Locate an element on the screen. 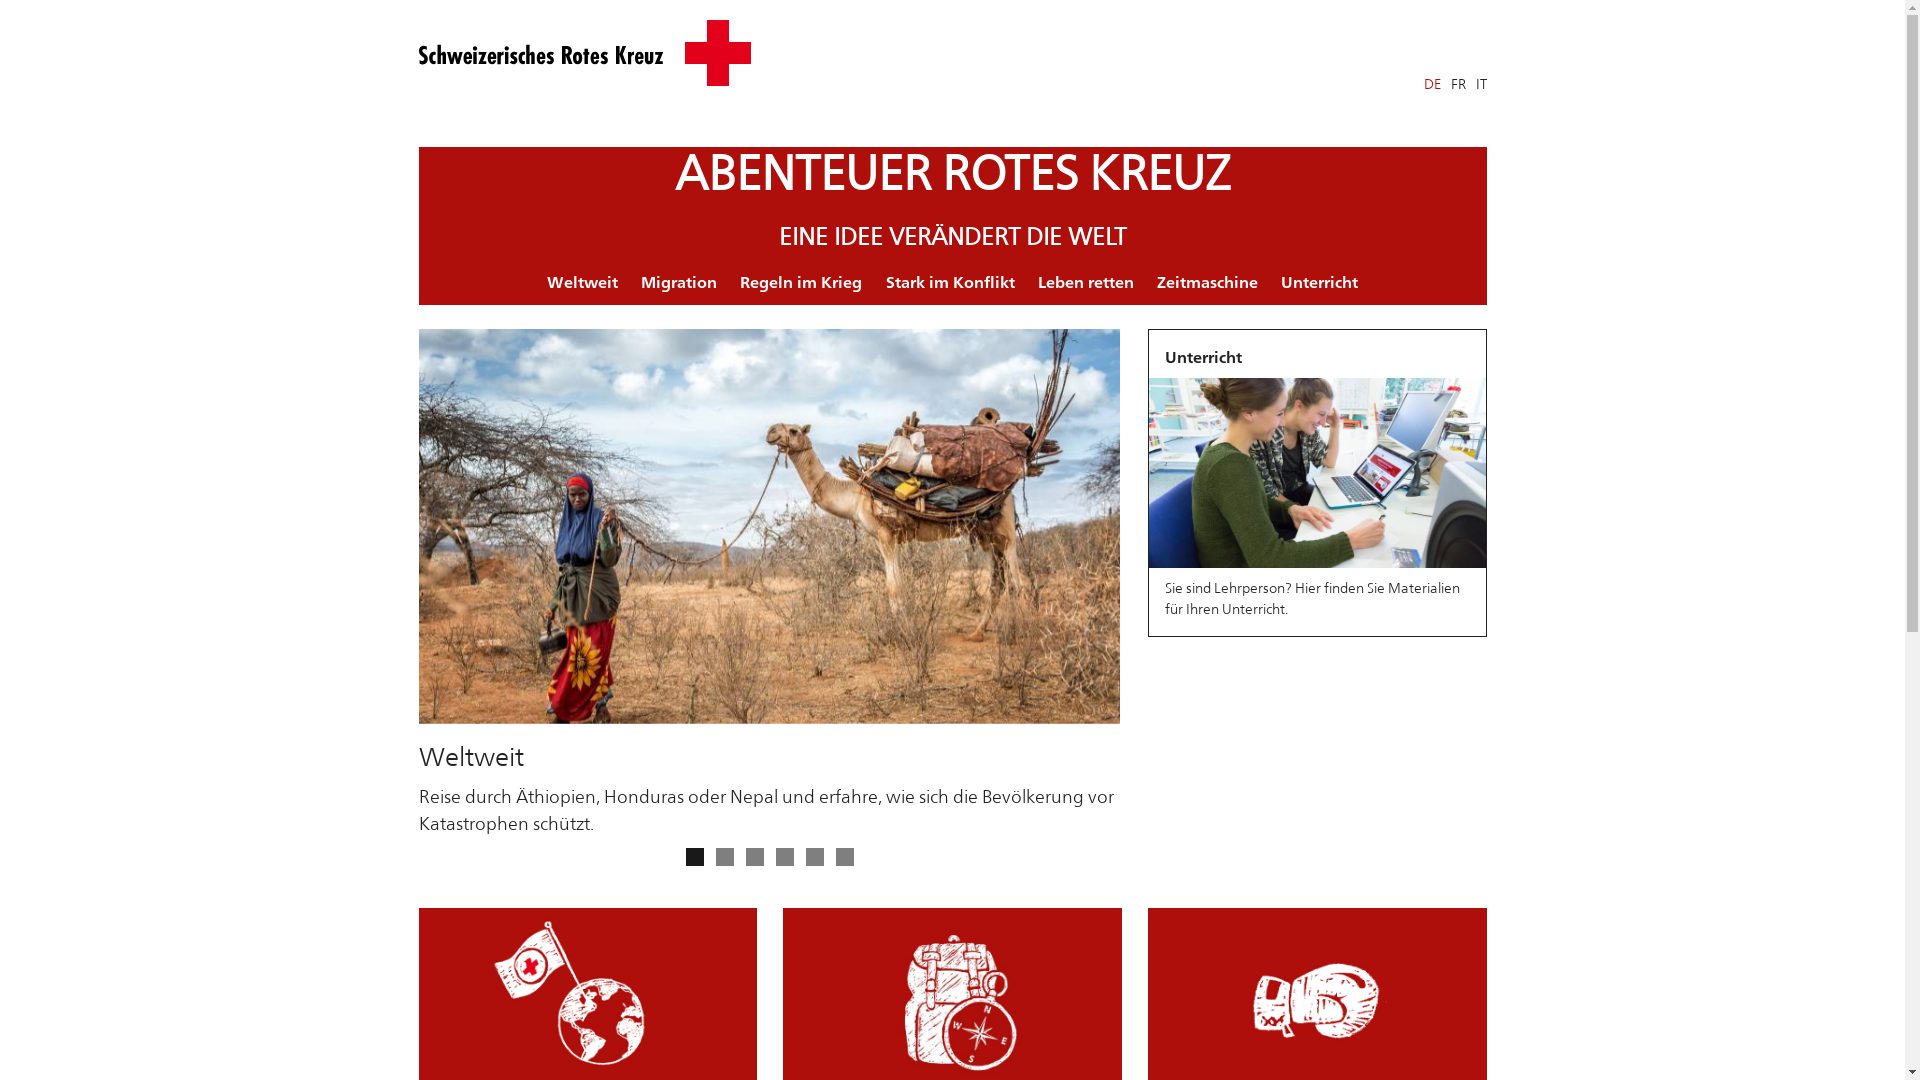 This screenshot has width=1920, height=1080. Abenteuer Rotes Kreuz is located at coordinates (584, 53).